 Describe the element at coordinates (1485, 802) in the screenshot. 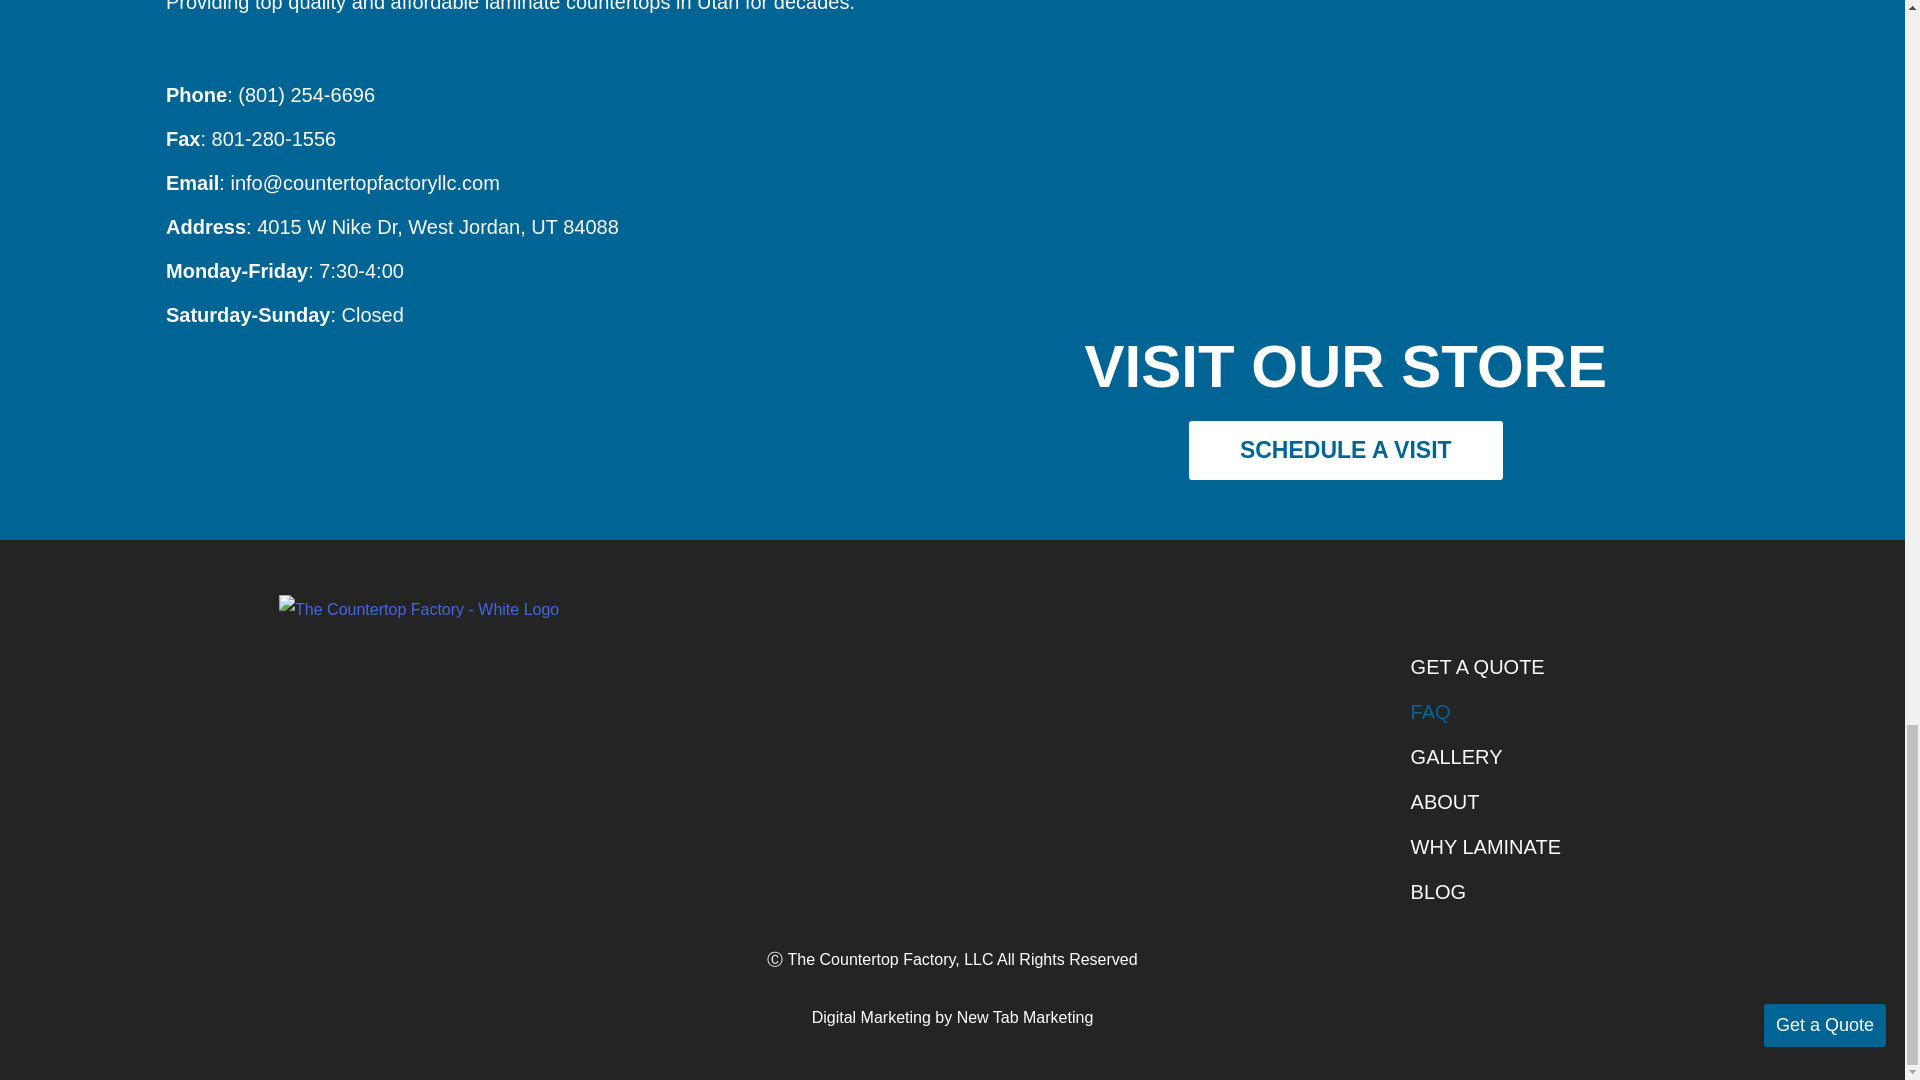

I see `ABOUT` at that location.